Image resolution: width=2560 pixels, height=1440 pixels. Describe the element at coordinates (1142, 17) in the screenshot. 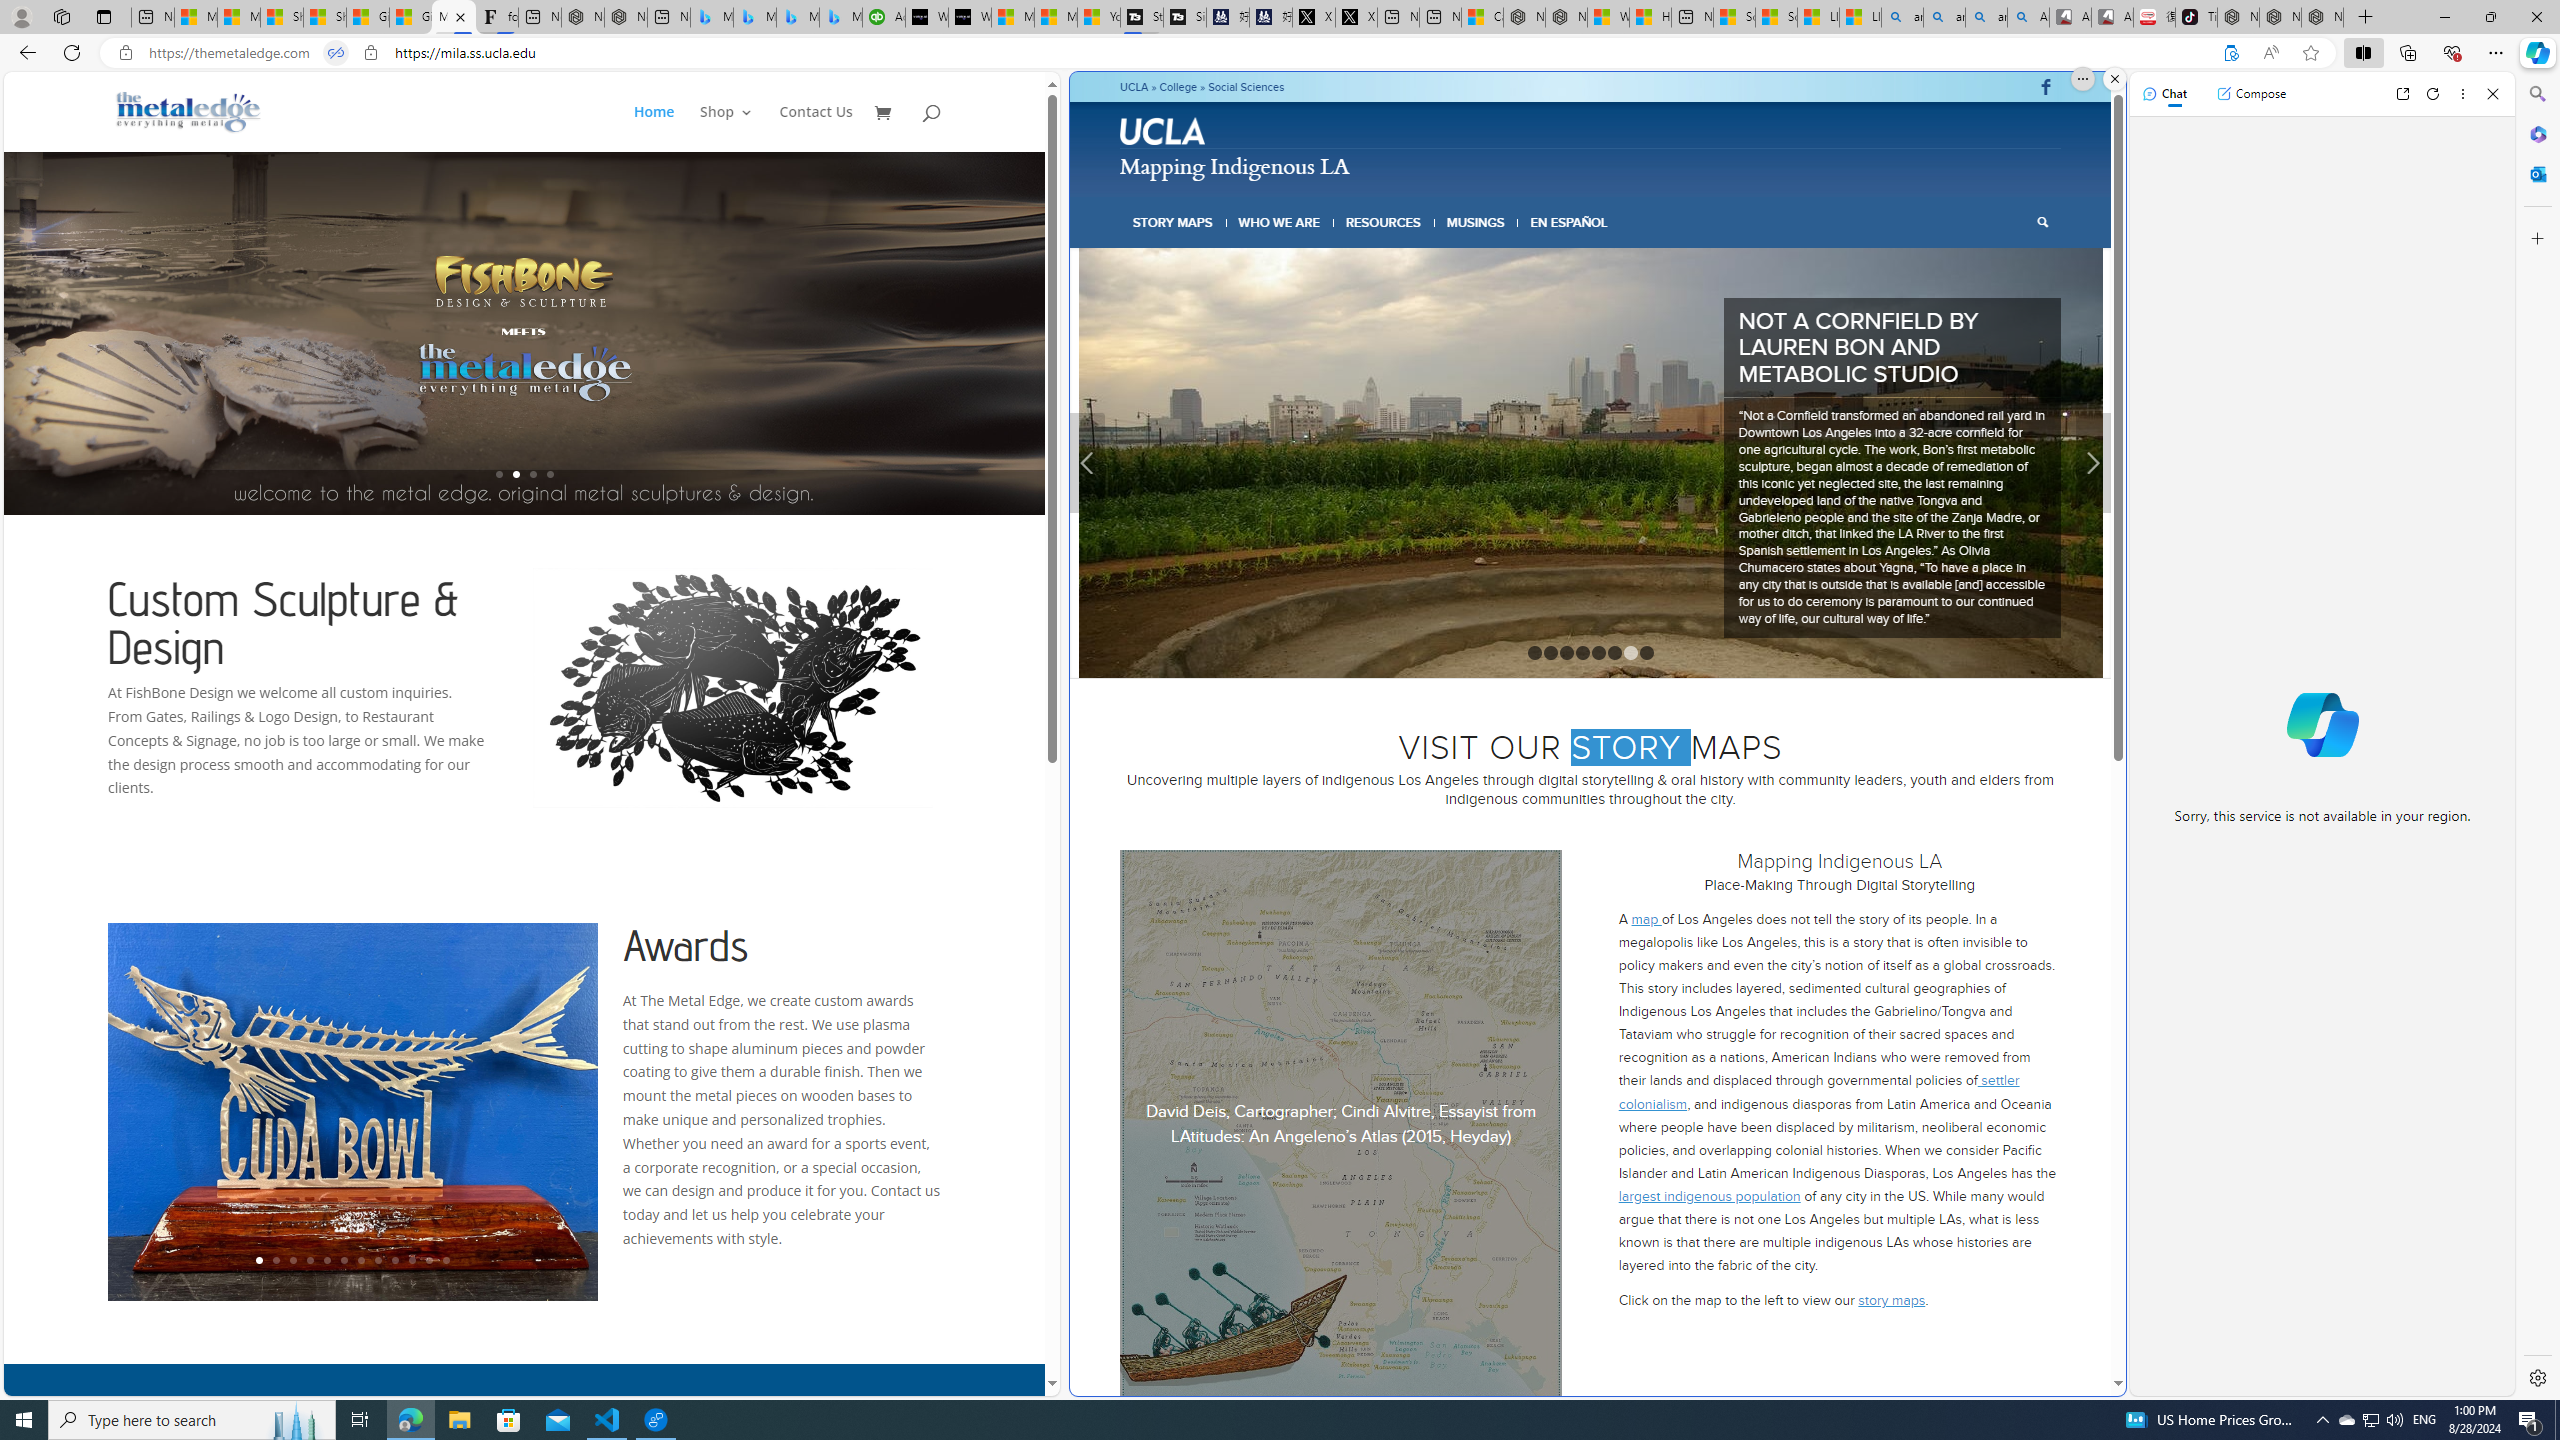

I see `Streaming Coverage | T3` at that location.